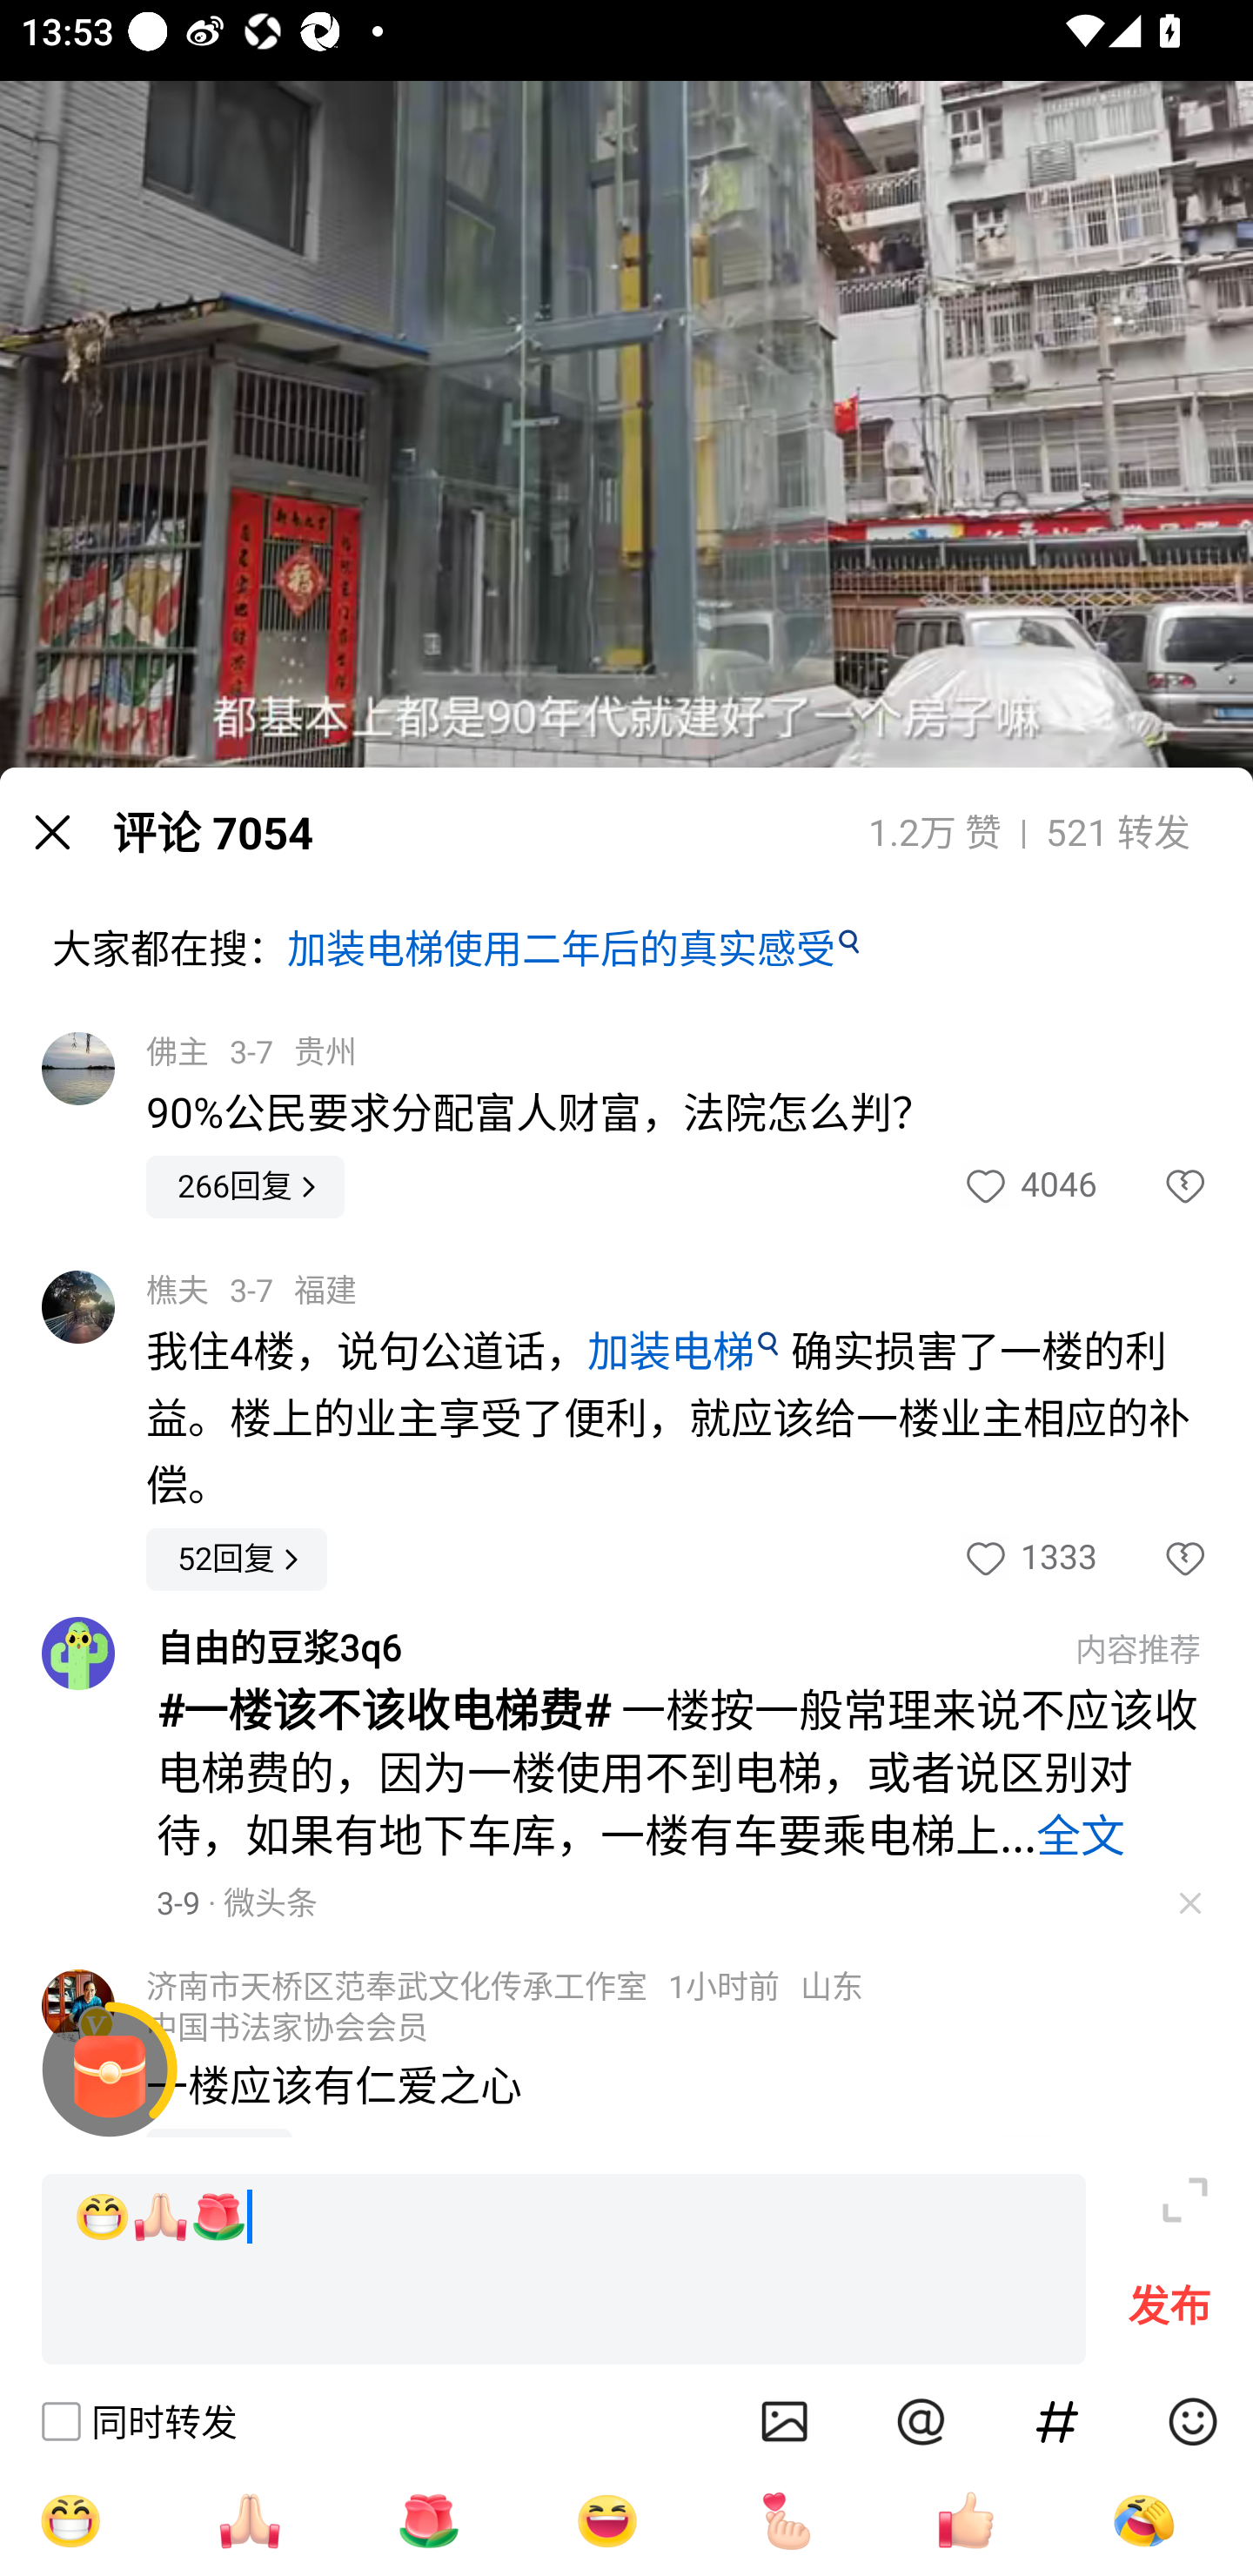 This screenshot has height=2576, width=1253. Describe the element at coordinates (785, 2421) in the screenshot. I see `相册` at that location.